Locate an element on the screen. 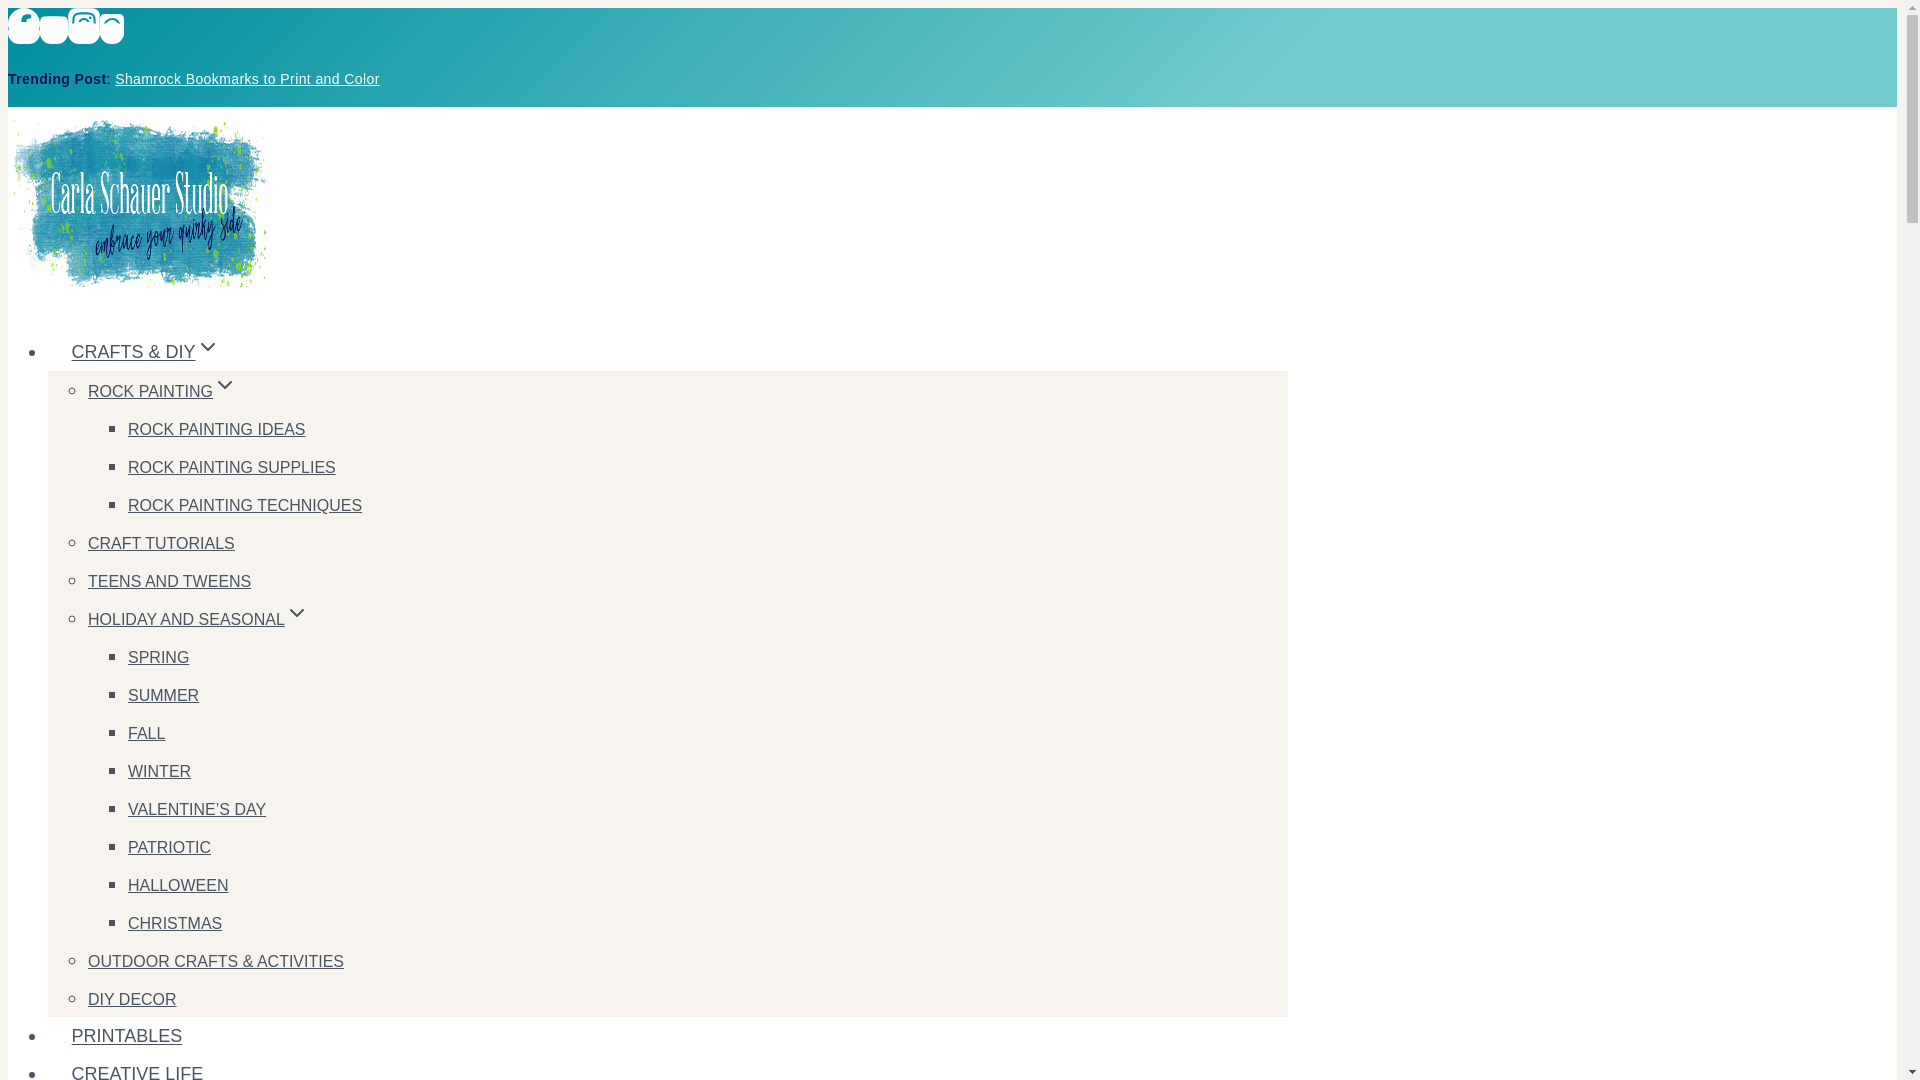 This screenshot has height=1080, width=1920. Facebook is located at coordinates (24, 32).